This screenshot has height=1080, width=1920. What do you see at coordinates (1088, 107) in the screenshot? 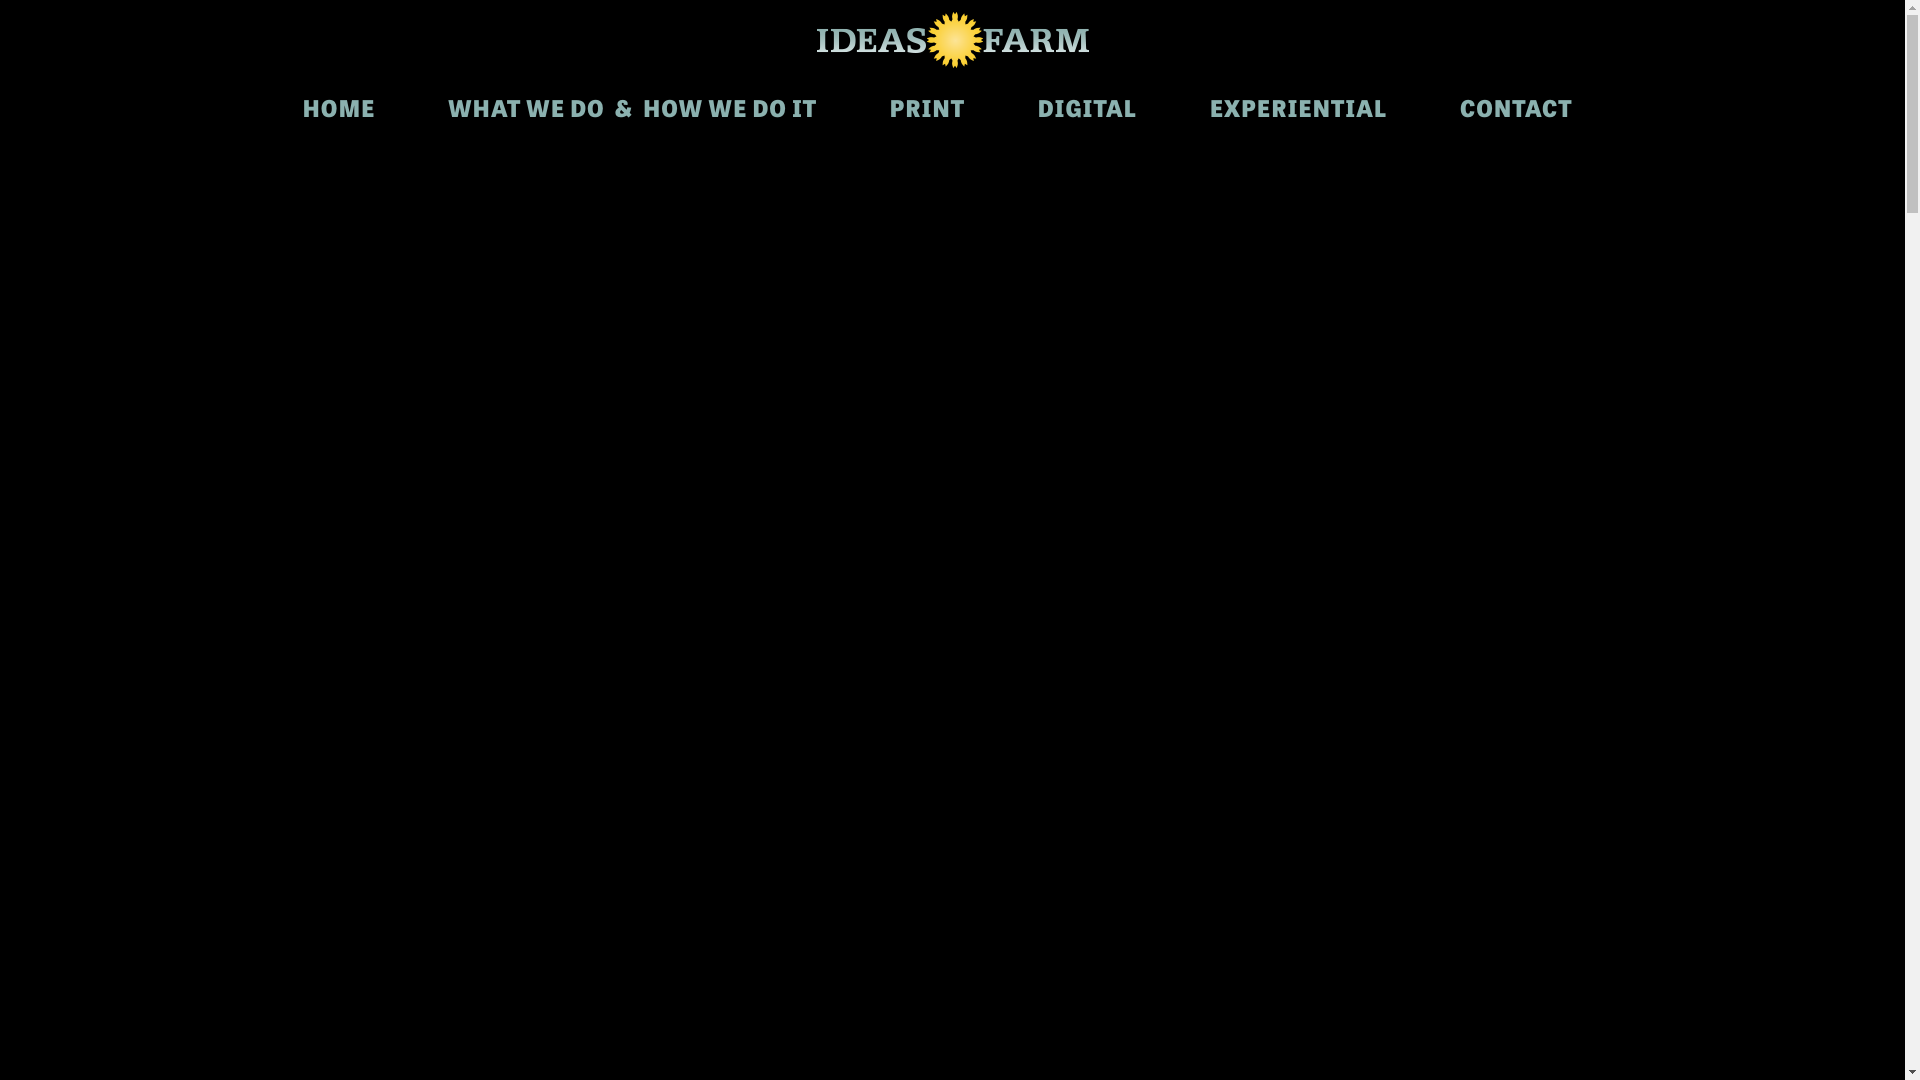
I see `DIGITAL` at bounding box center [1088, 107].